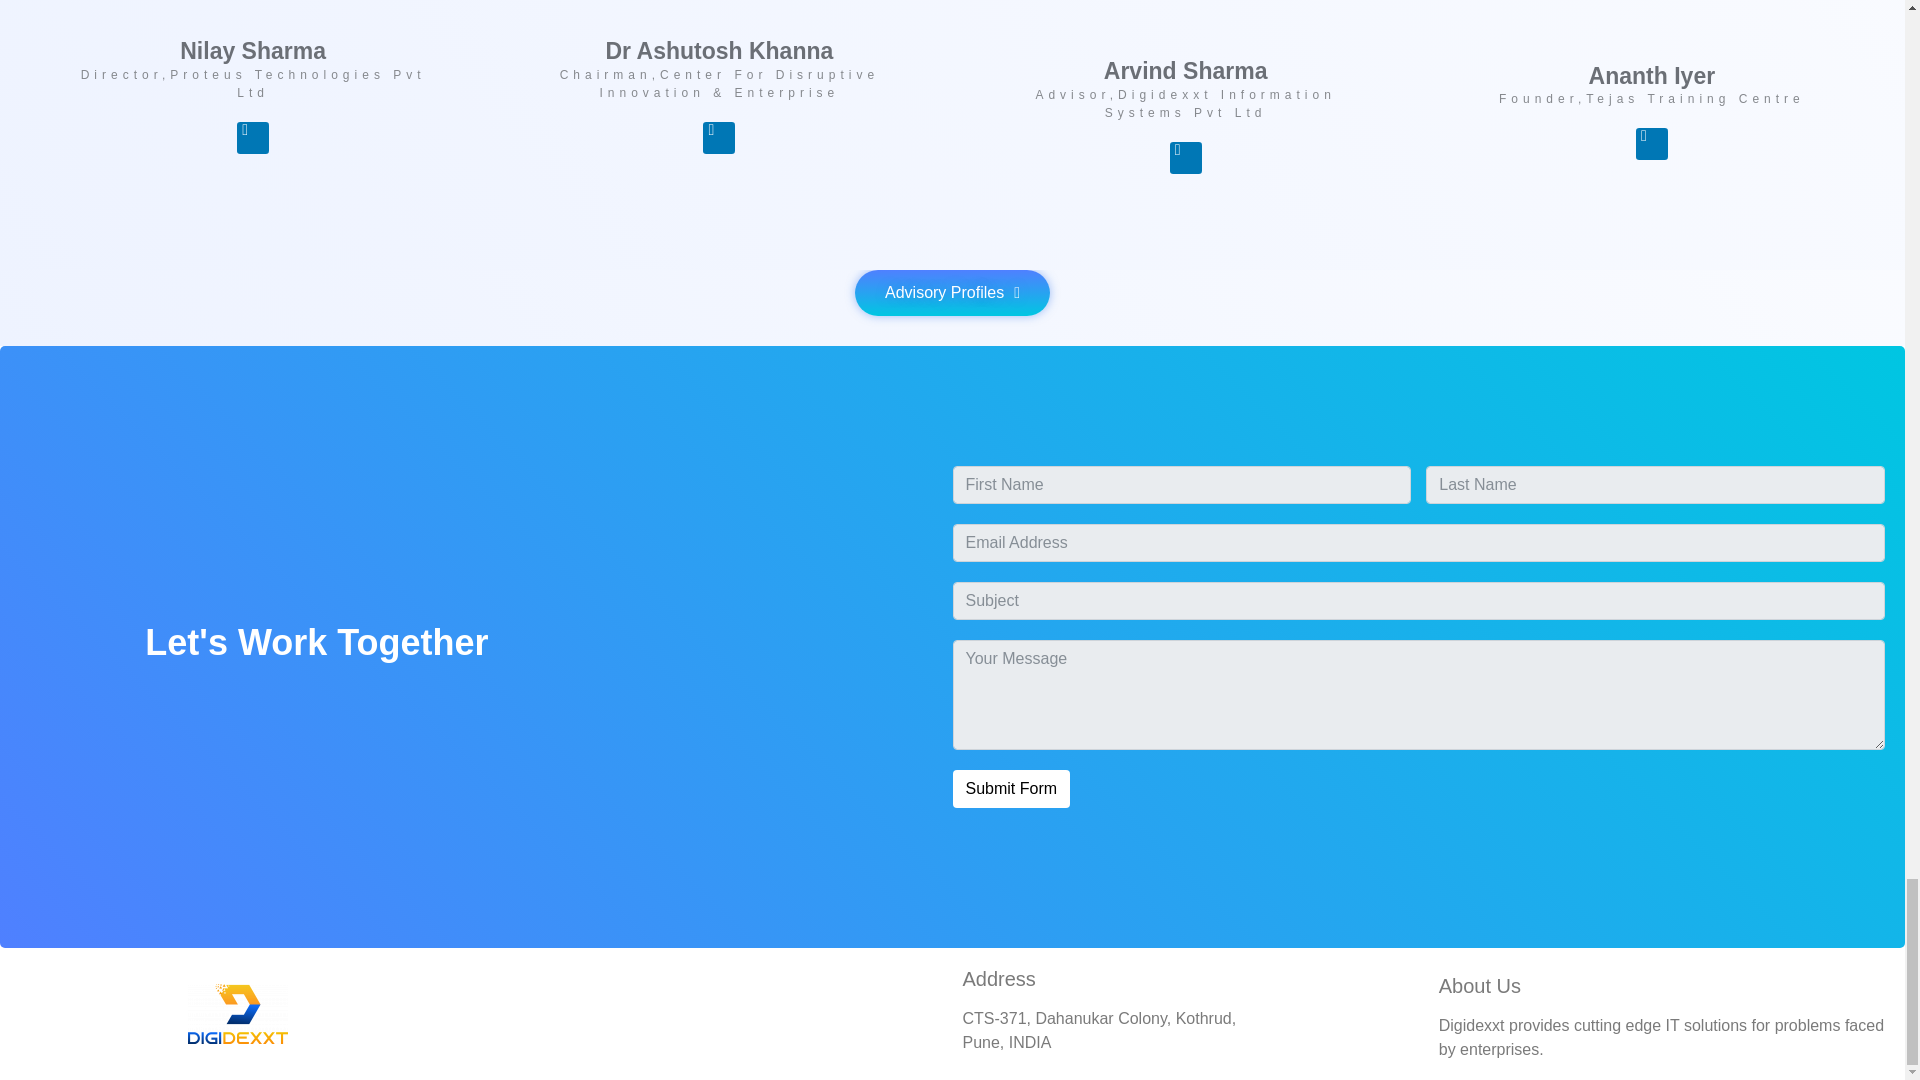 Image resolution: width=1920 pixels, height=1080 pixels. Describe the element at coordinates (1186, 71) in the screenshot. I see `Arvind Sharma` at that location.